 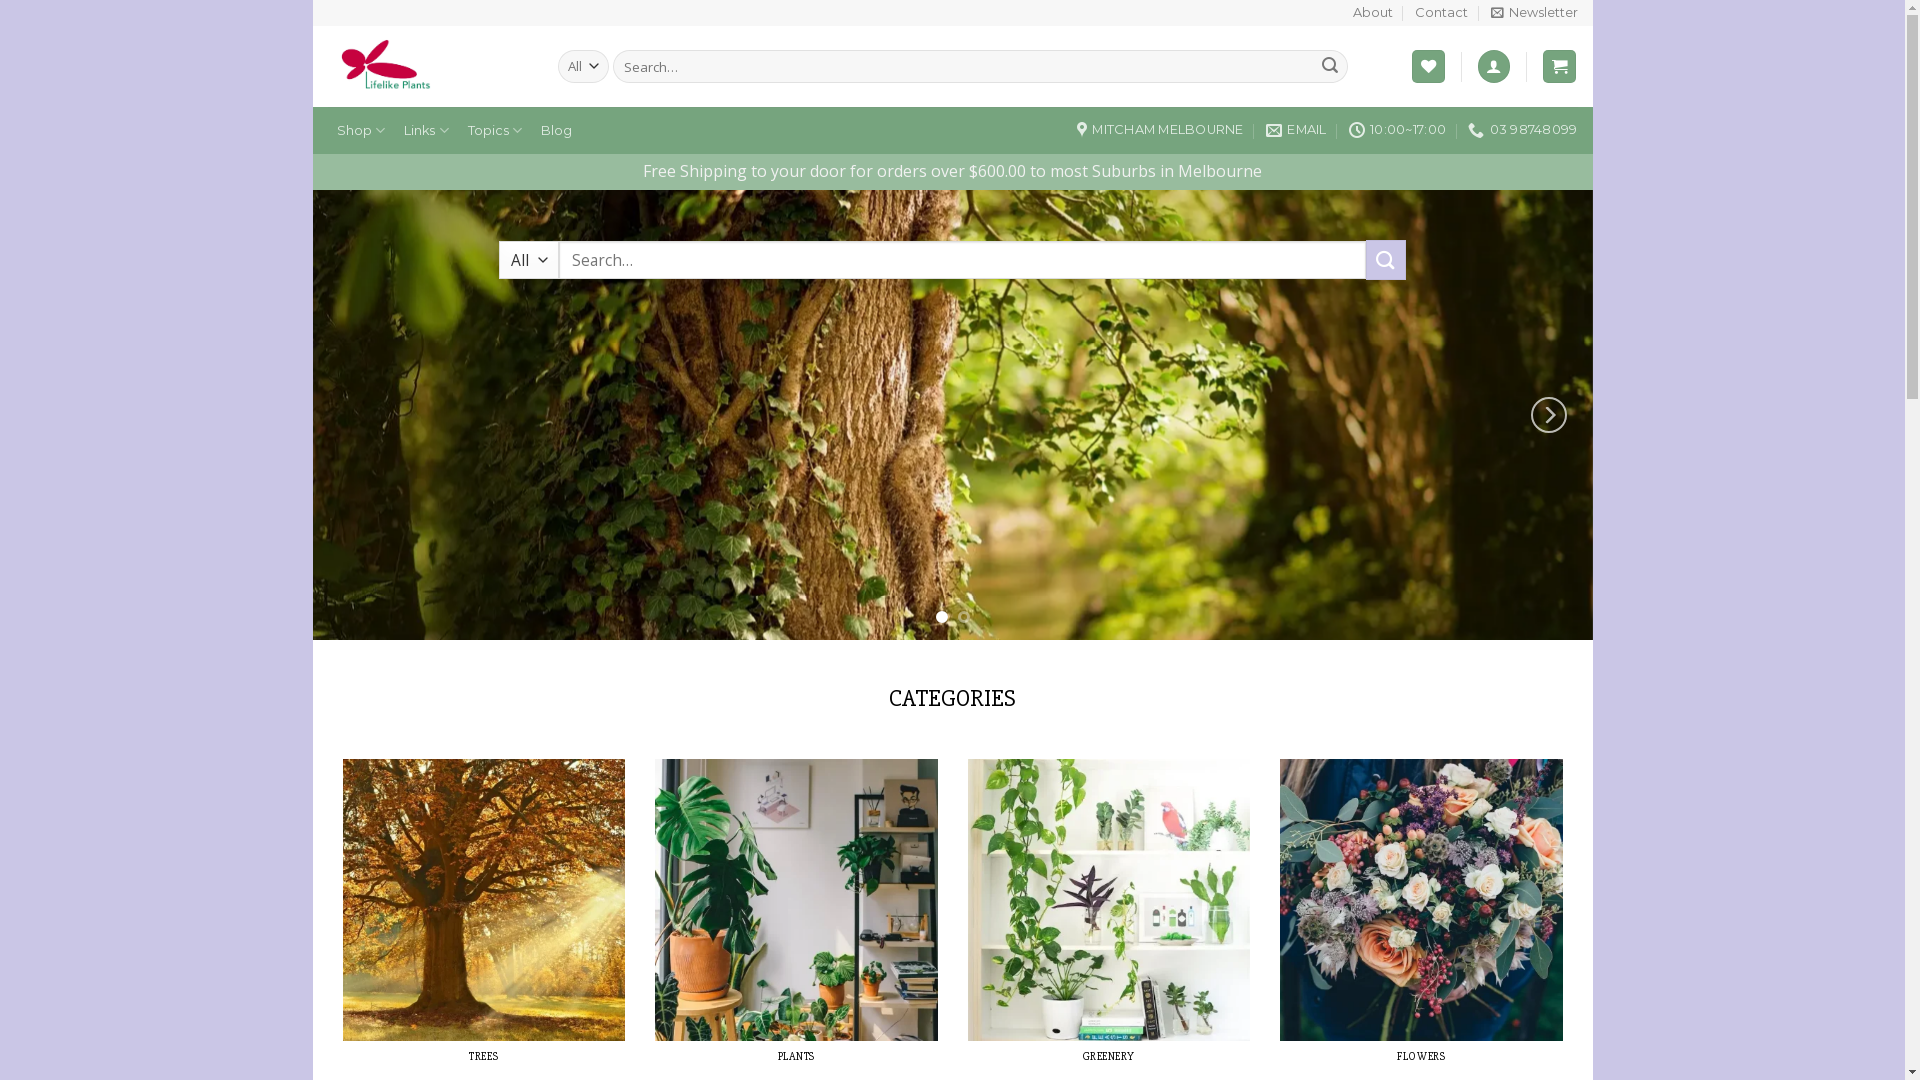 What do you see at coordinates (1160, 130) in the screenshot?
I see `MITCHAM MELBOURNE` at bounding box center [1160, 130].